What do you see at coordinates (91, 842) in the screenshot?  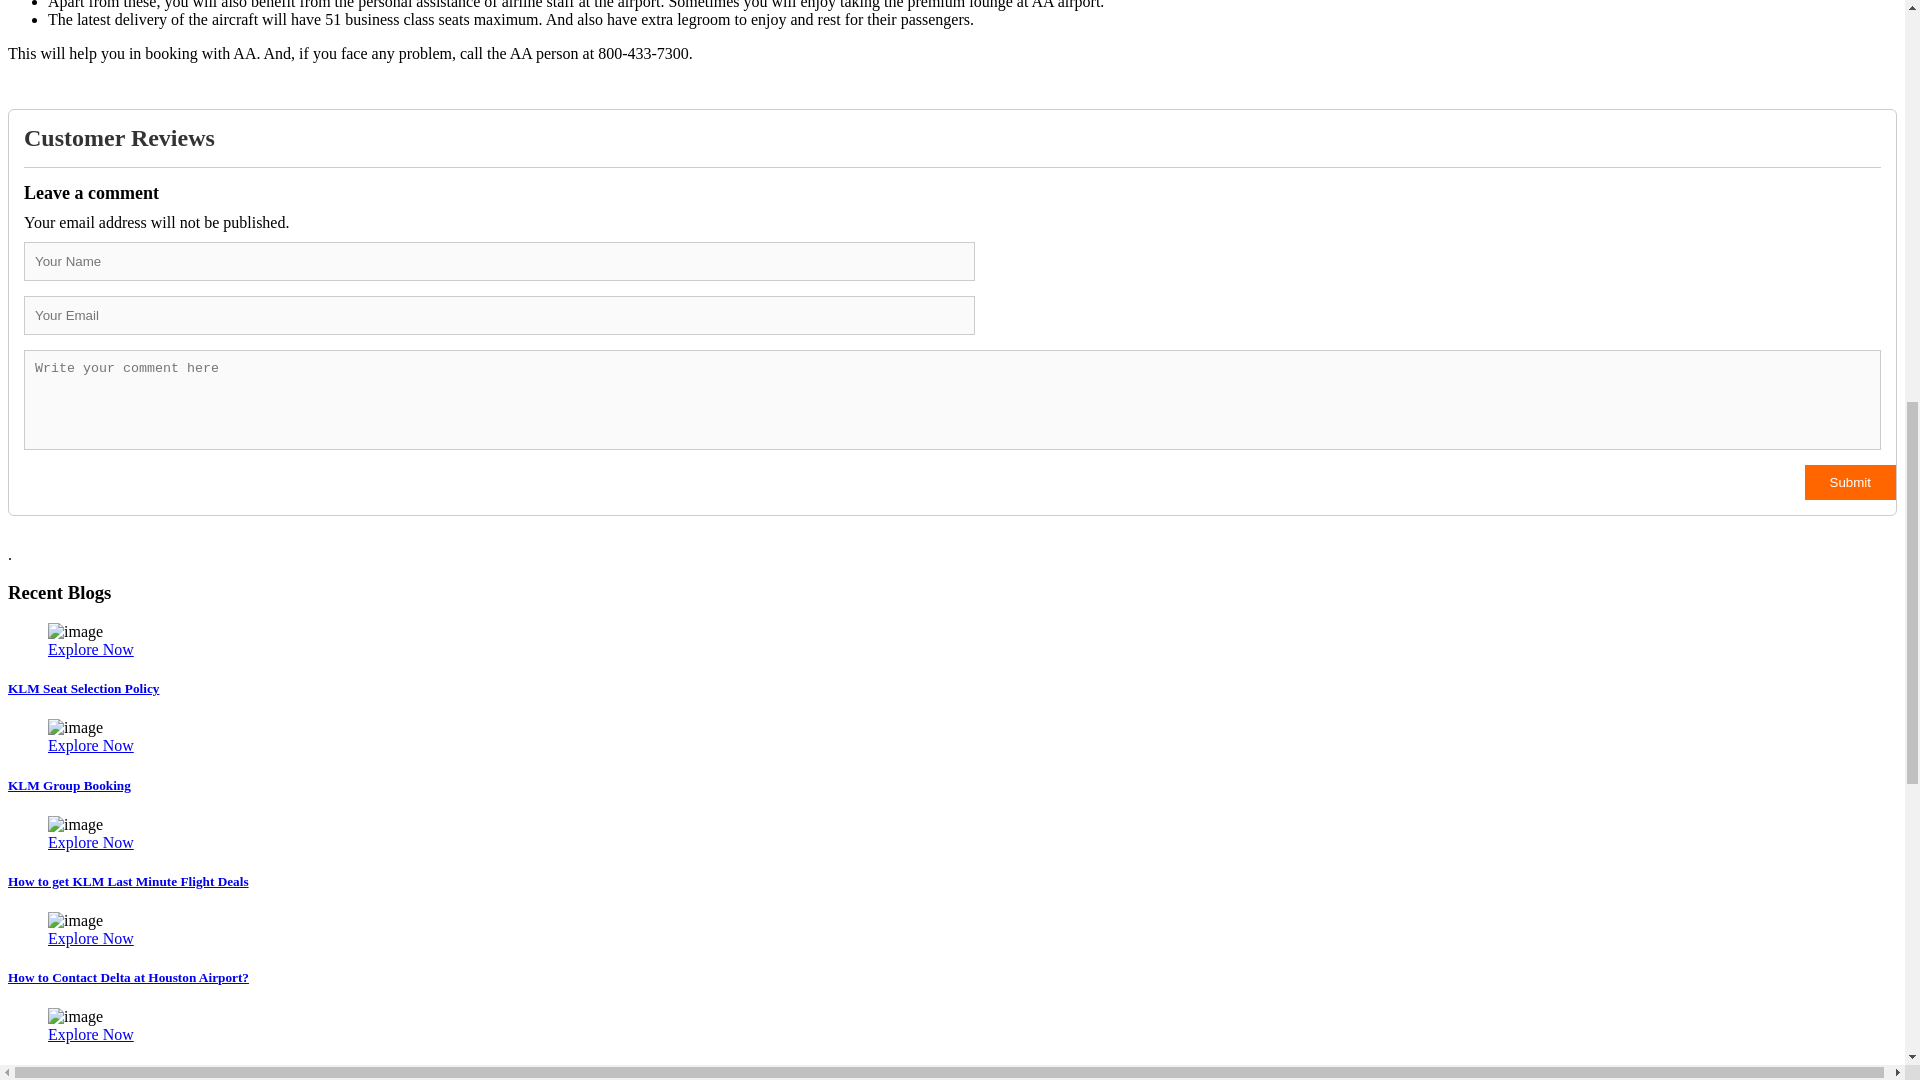 I see `Explore Now` at bounding box center [91, 842].